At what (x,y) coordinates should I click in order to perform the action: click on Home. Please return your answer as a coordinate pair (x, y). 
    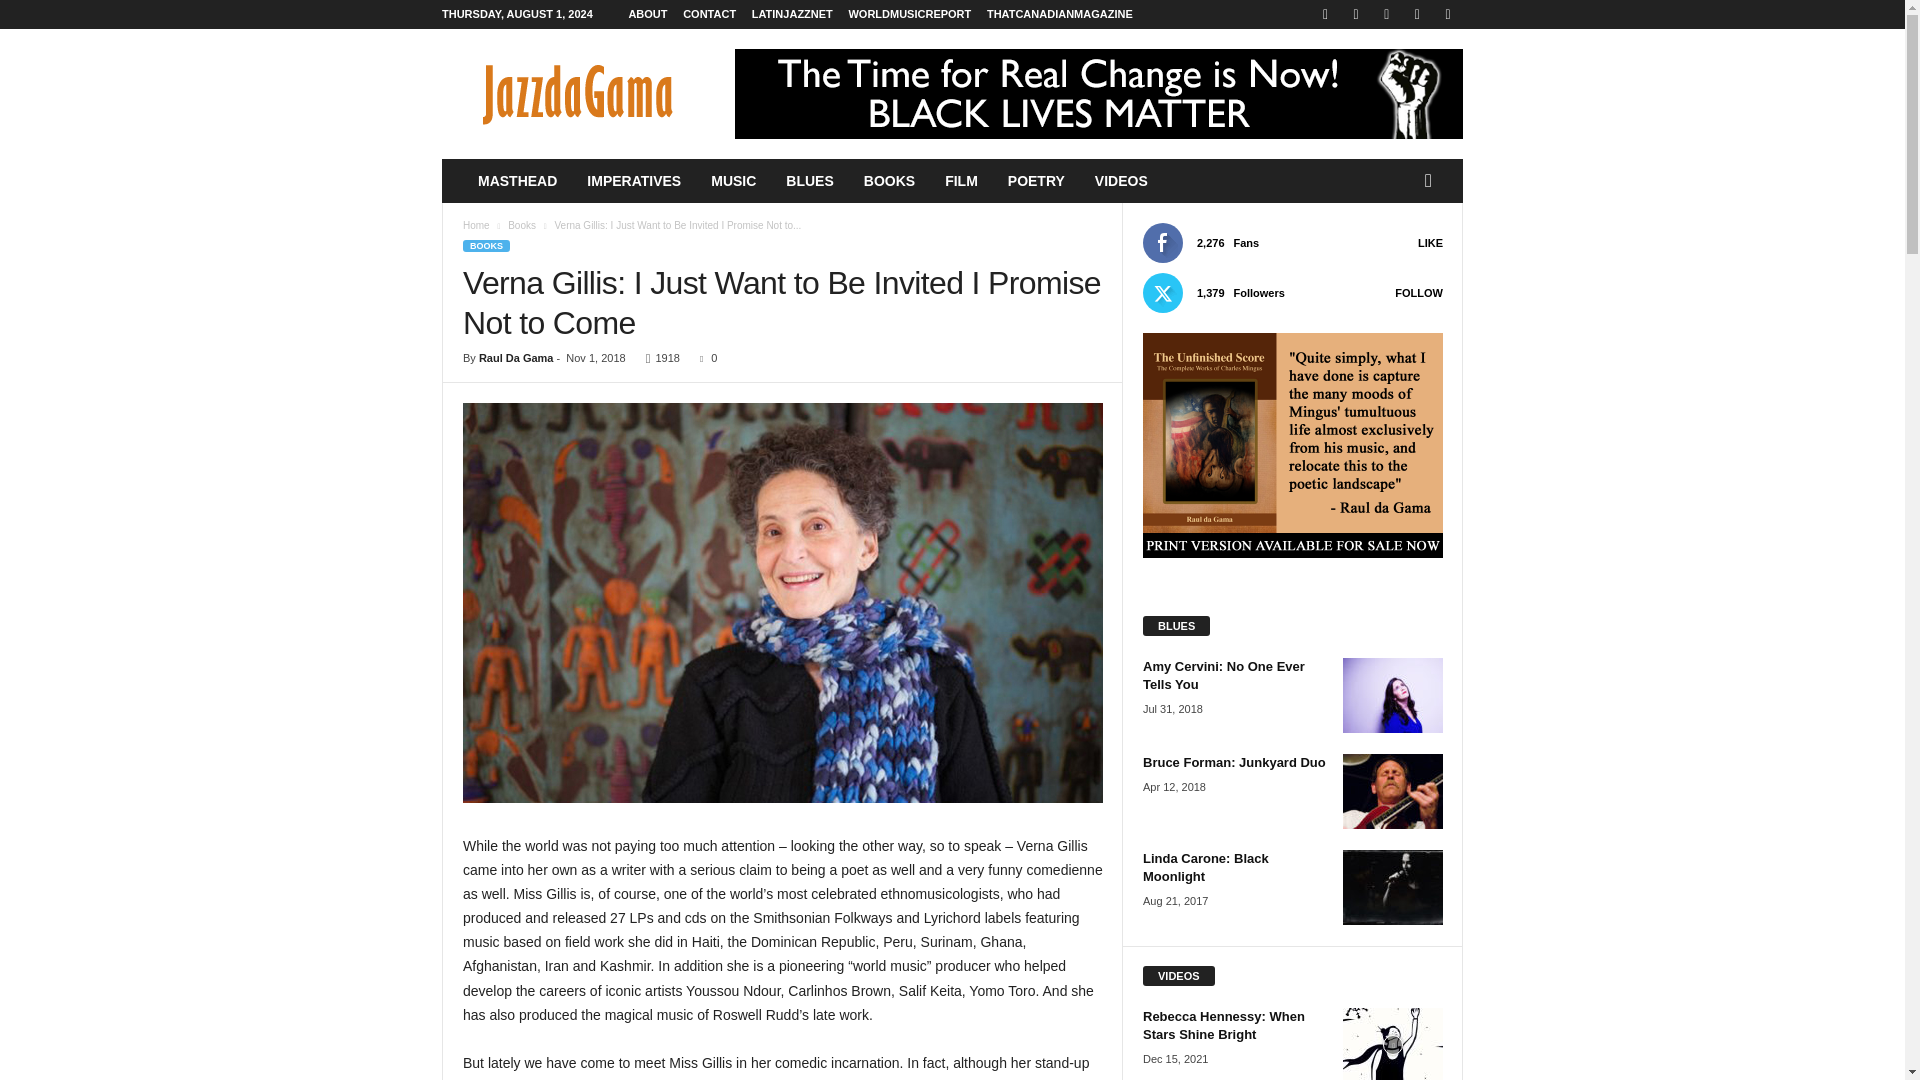
    Looking at the image, I should click on (476, 226).